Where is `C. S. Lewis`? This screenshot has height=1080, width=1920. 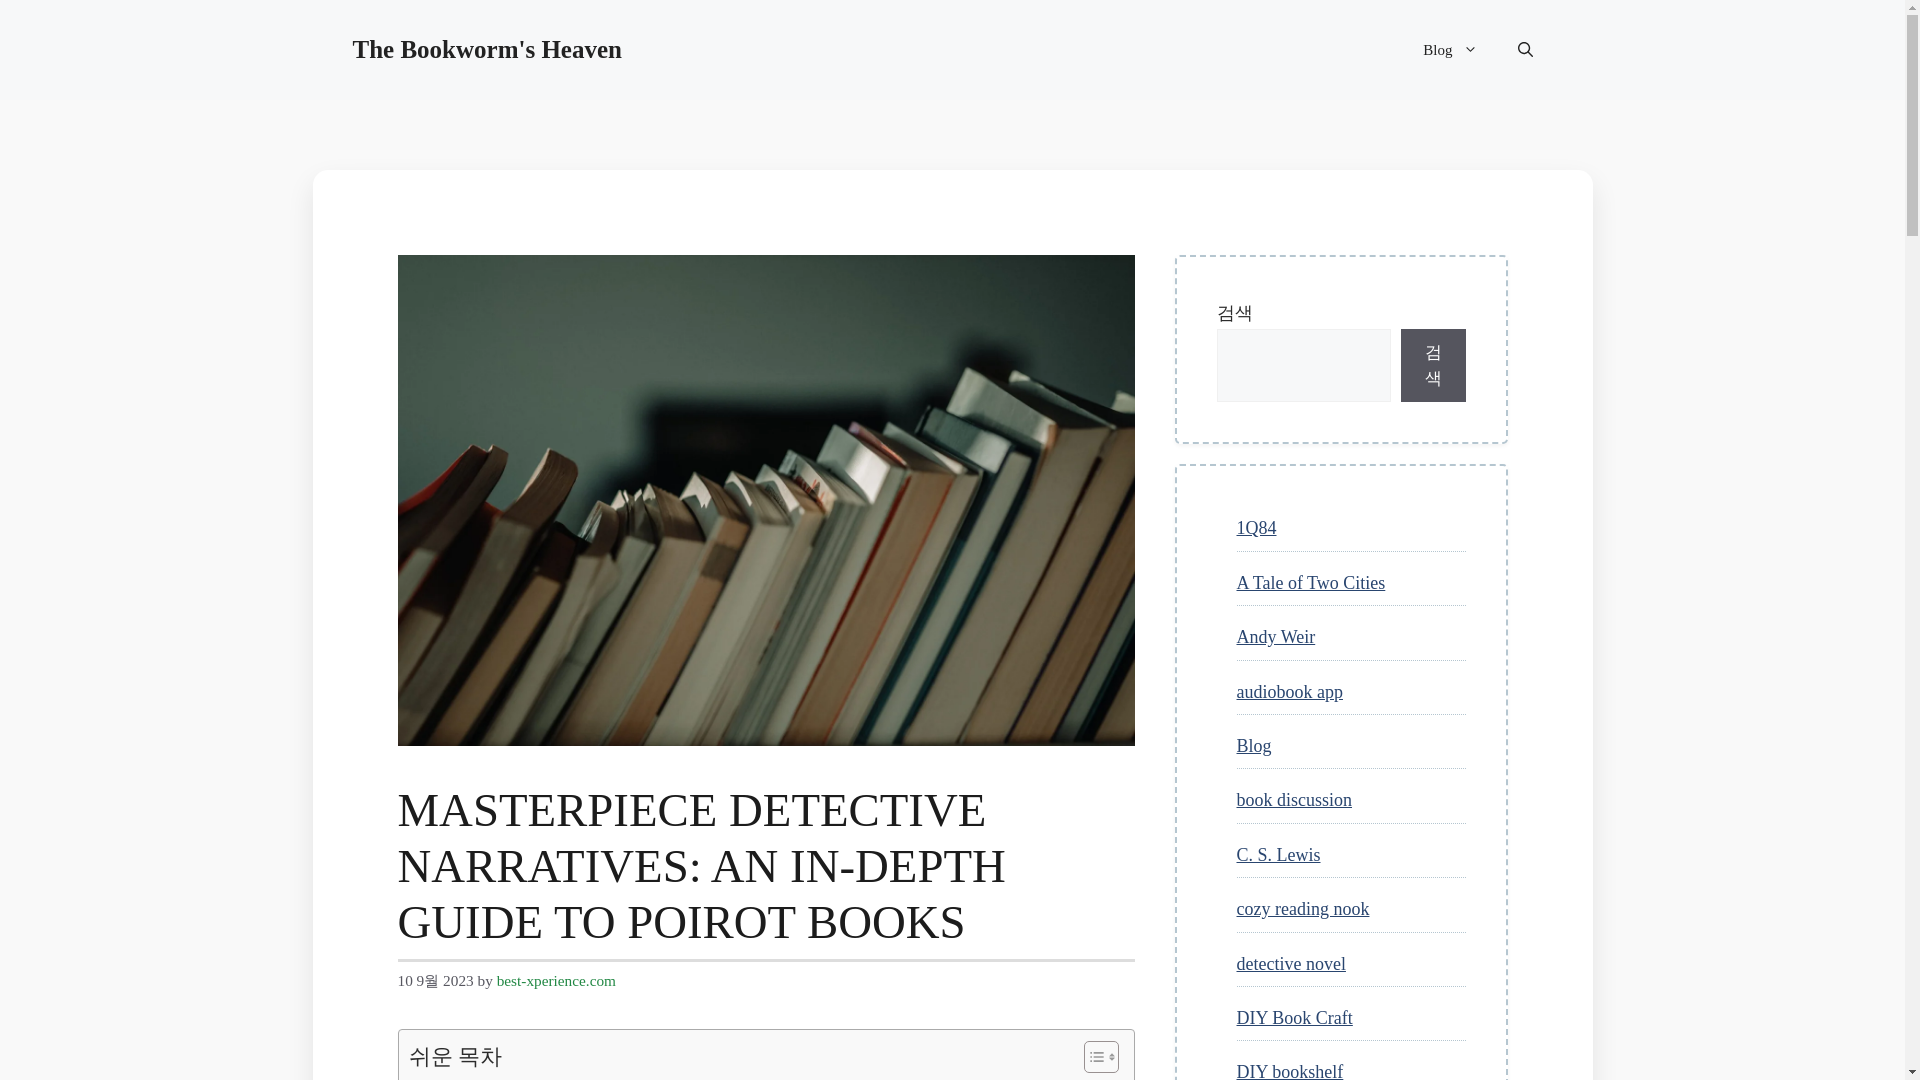 C. S. Lewis is located at coordinates (1278, 854).